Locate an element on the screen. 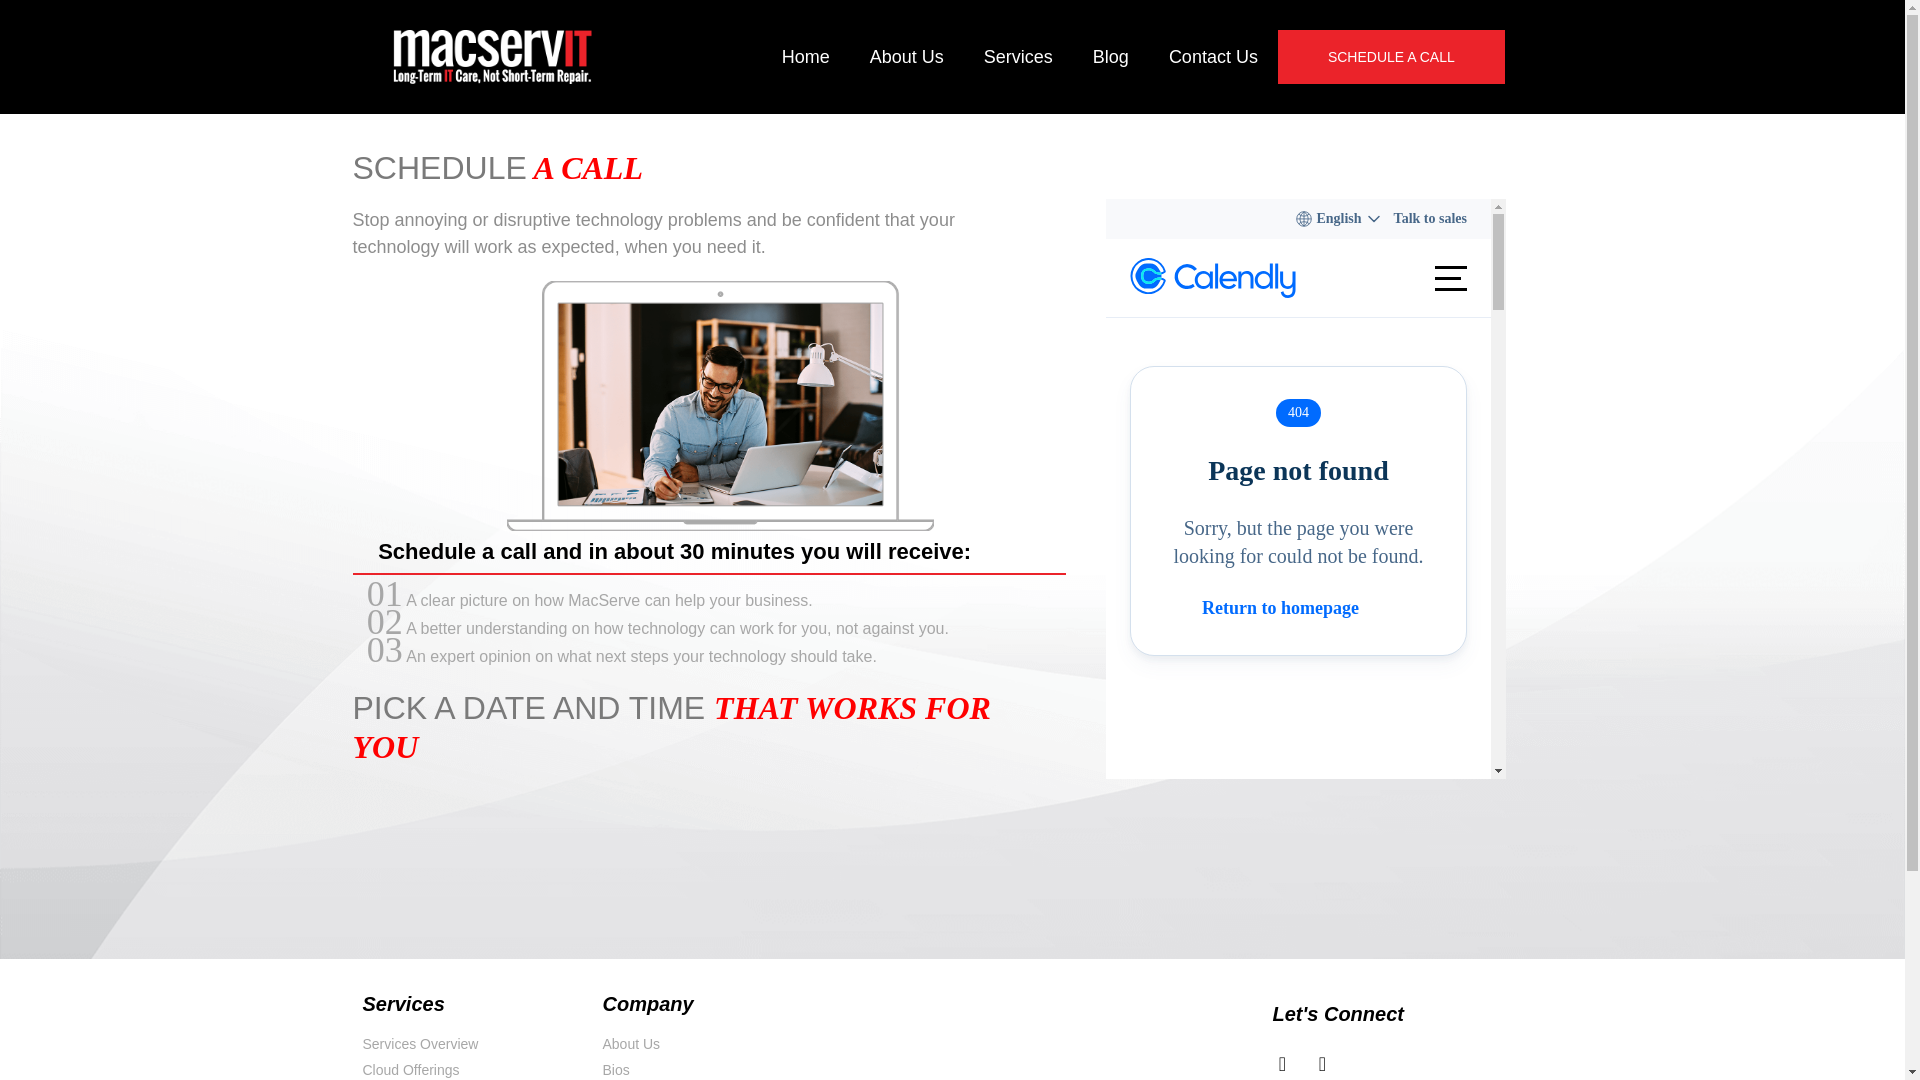 This screenshot has width=1920, height=1080. Cloud Offerings is located at coordinates (472, 1070).